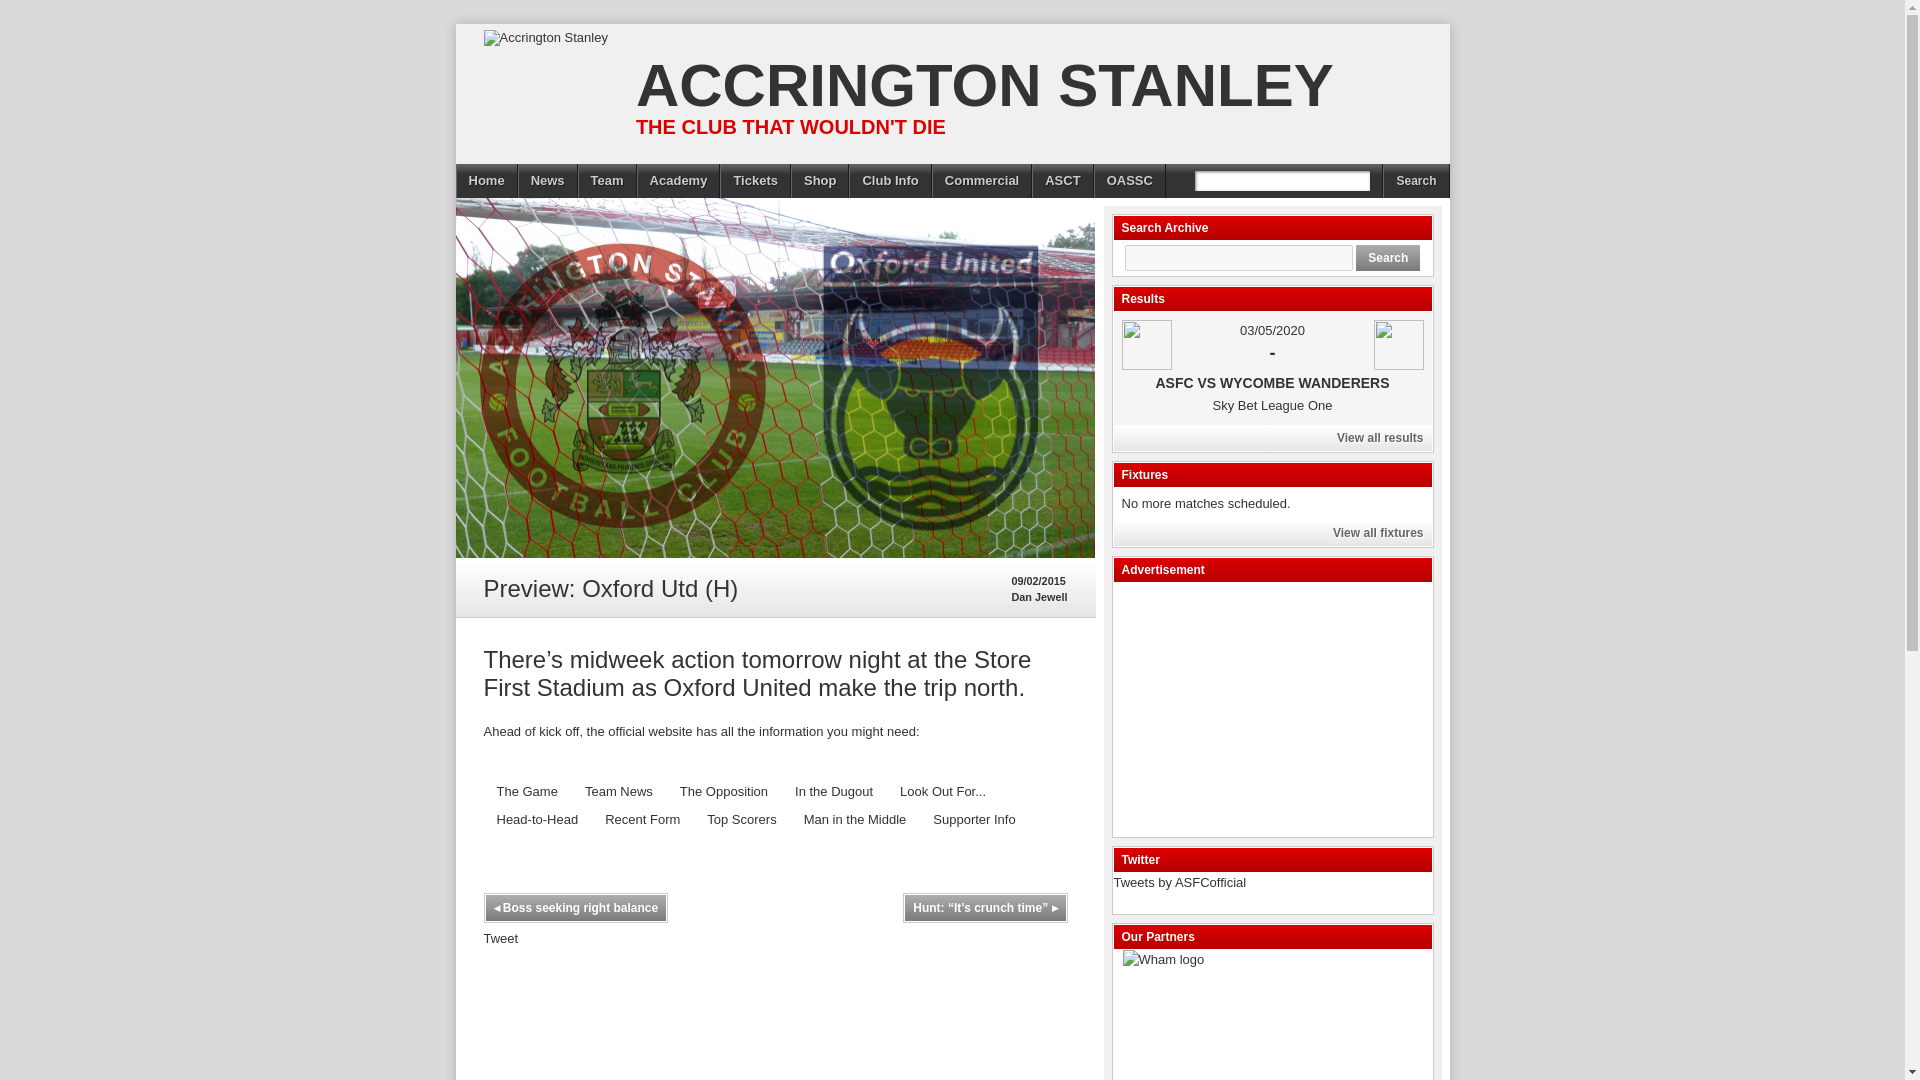 This screenshot has width=1920, height=1080. What do you see at coordinates (1039, 596) in the screenshot?
I see `Posts by Dan Jewell` at bounding box center [1039, 596].